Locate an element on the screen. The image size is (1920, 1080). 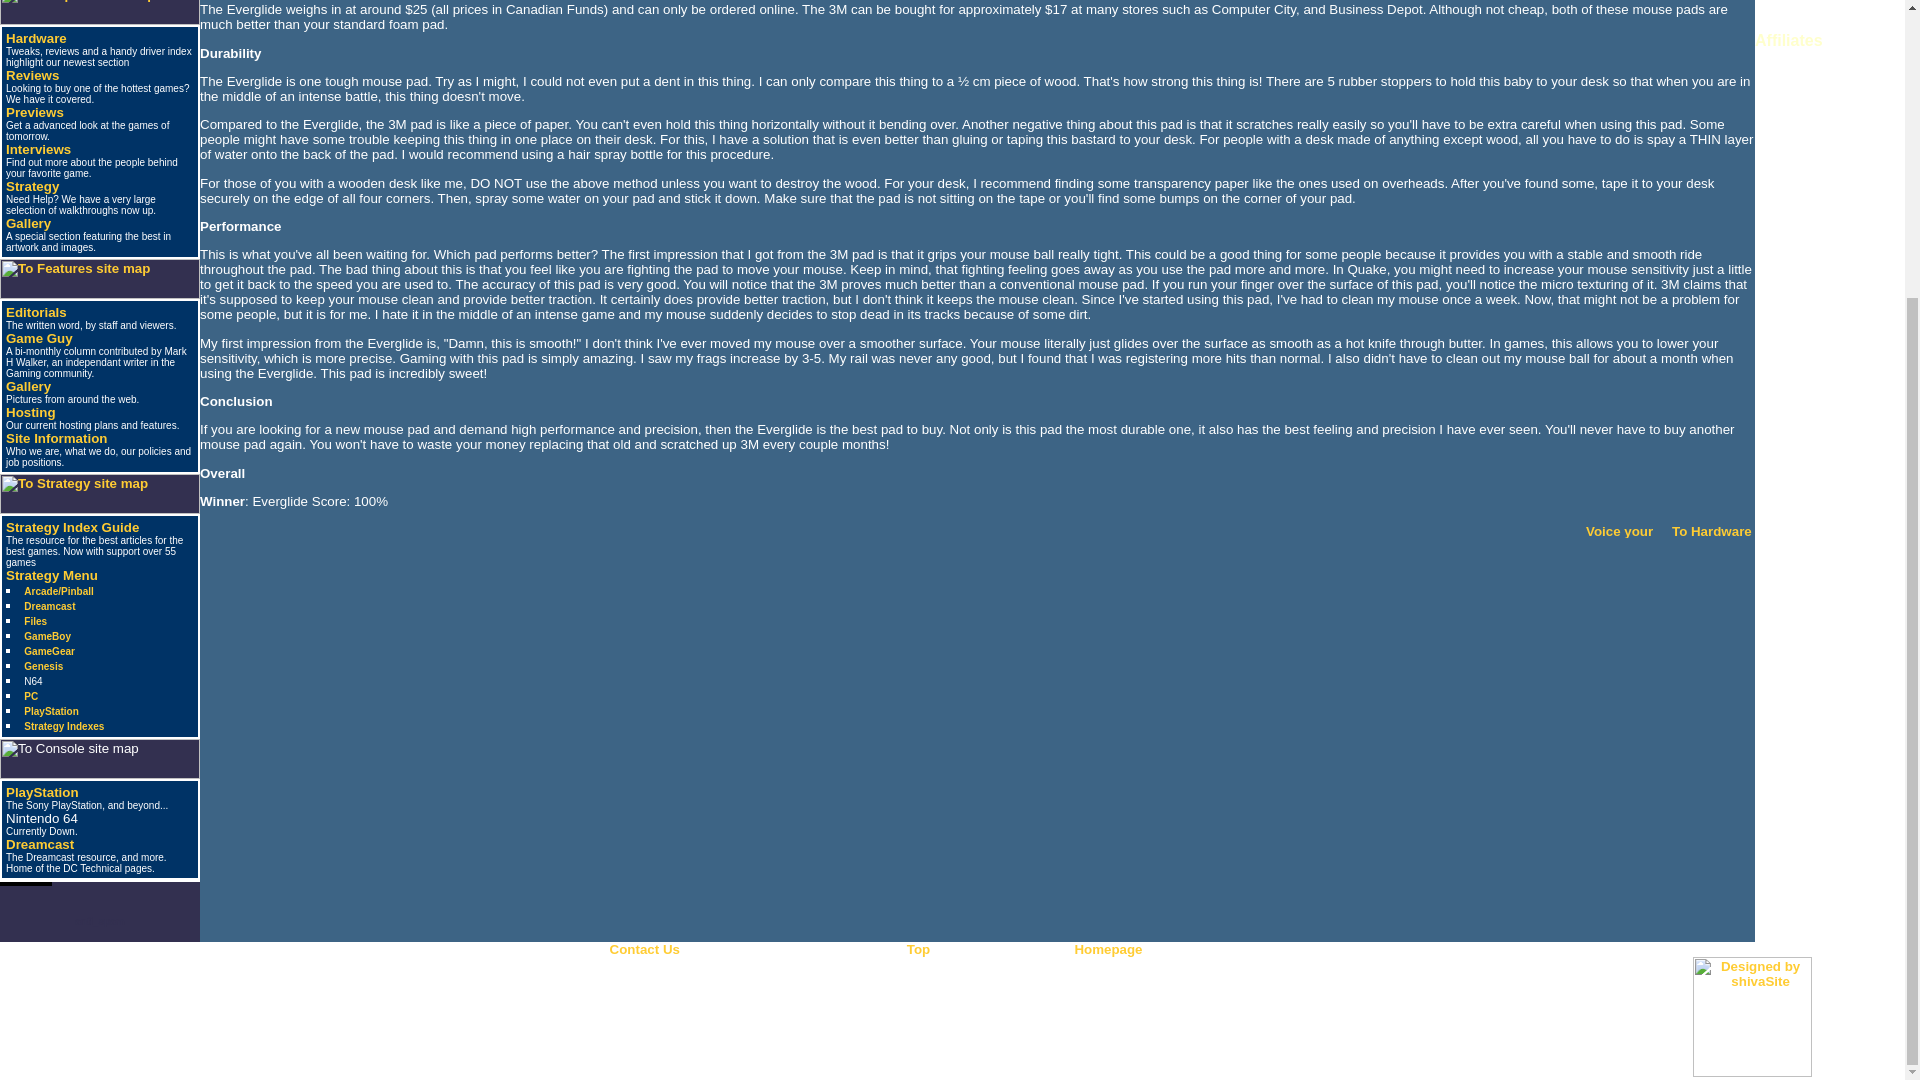
Reviews is located at coordinates (32, 76).